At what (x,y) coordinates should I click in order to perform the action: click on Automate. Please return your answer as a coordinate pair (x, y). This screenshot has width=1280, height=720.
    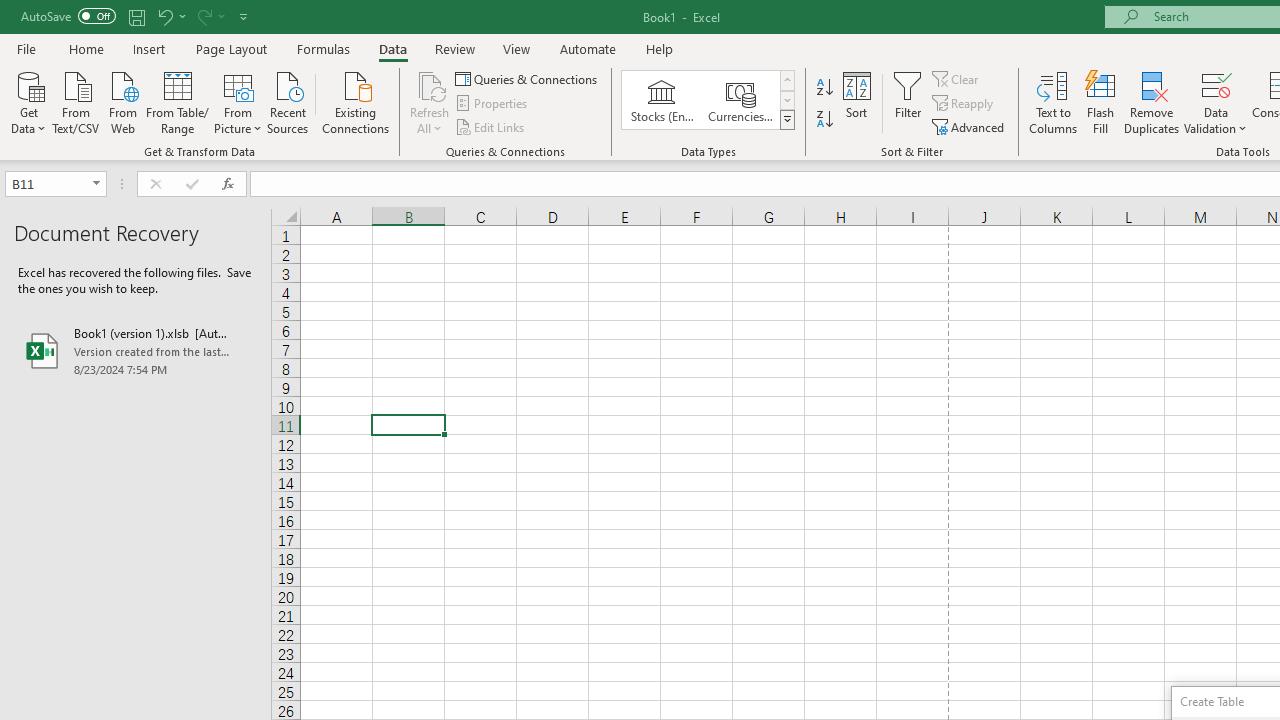
    Looking at the image, I should click on (588, 48).